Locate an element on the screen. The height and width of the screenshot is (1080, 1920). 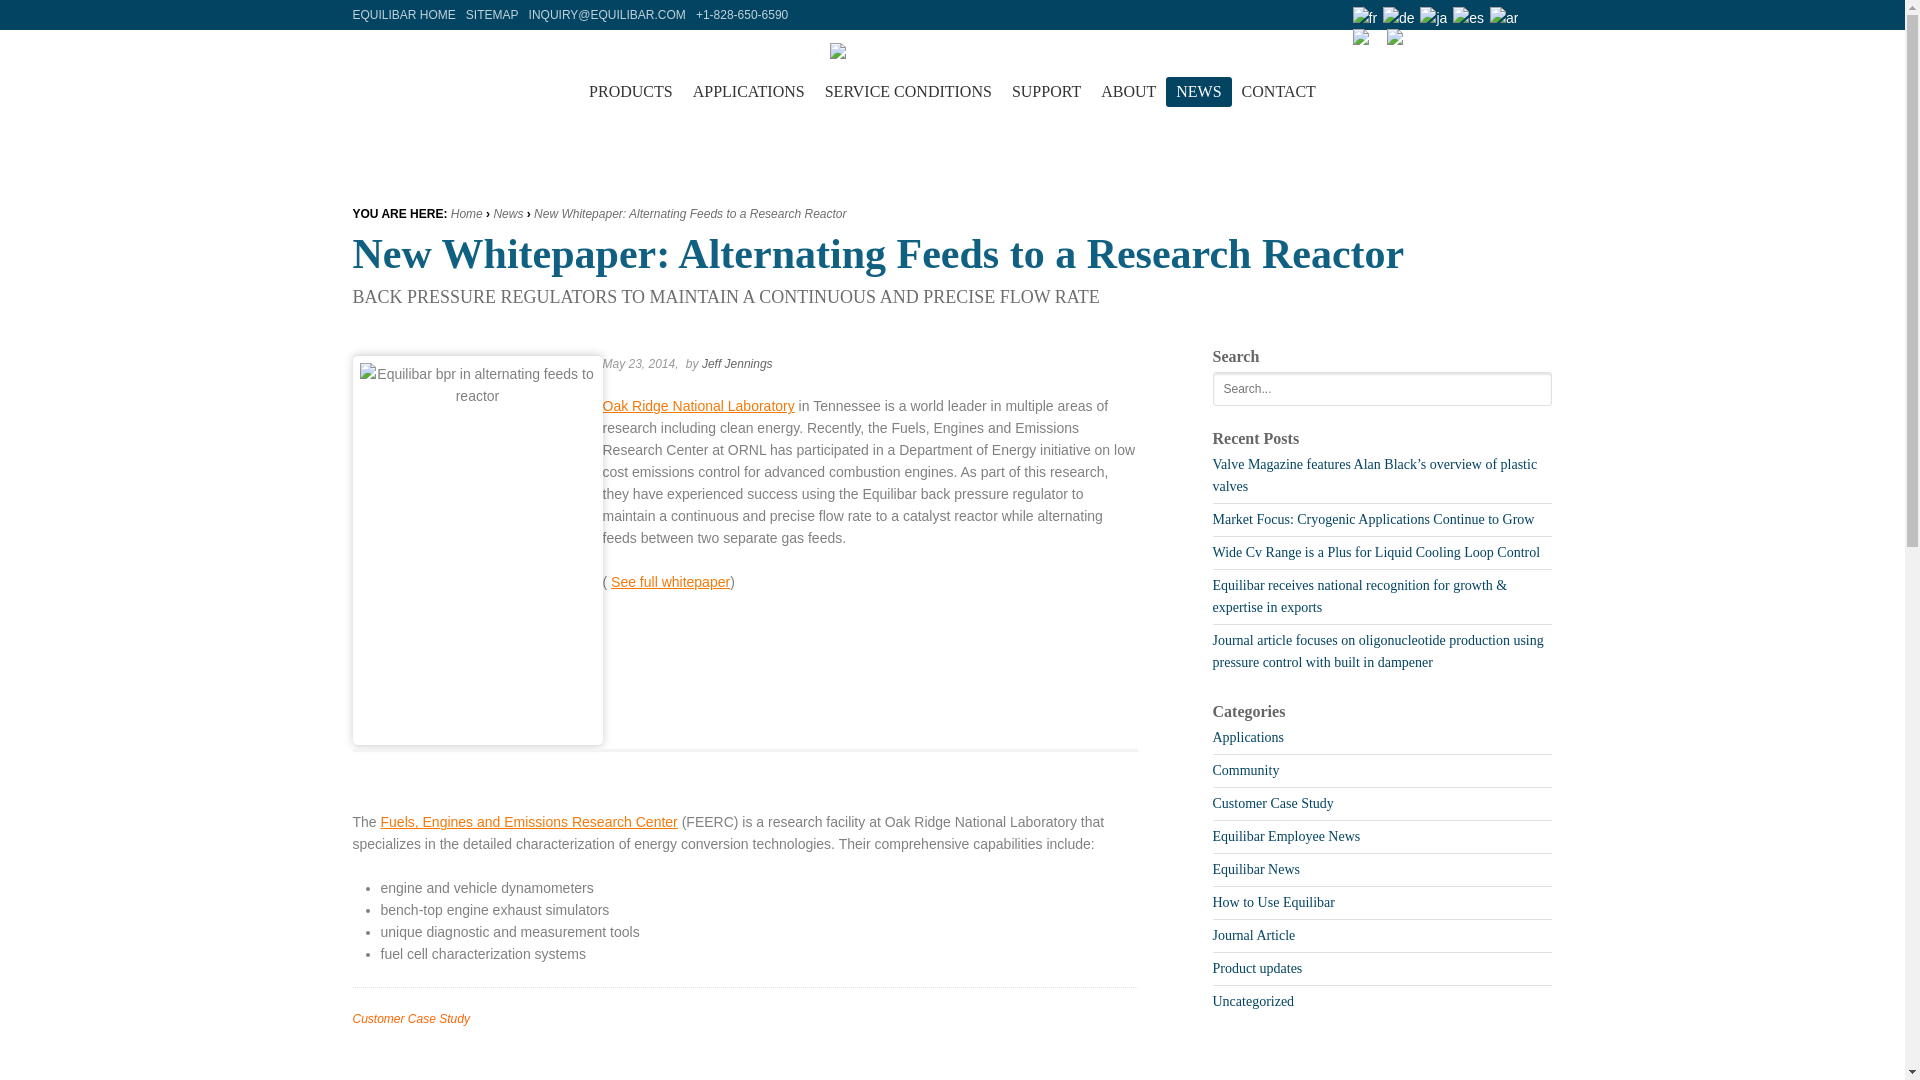
APPLICATIONS is located at coordinates (748, 91).